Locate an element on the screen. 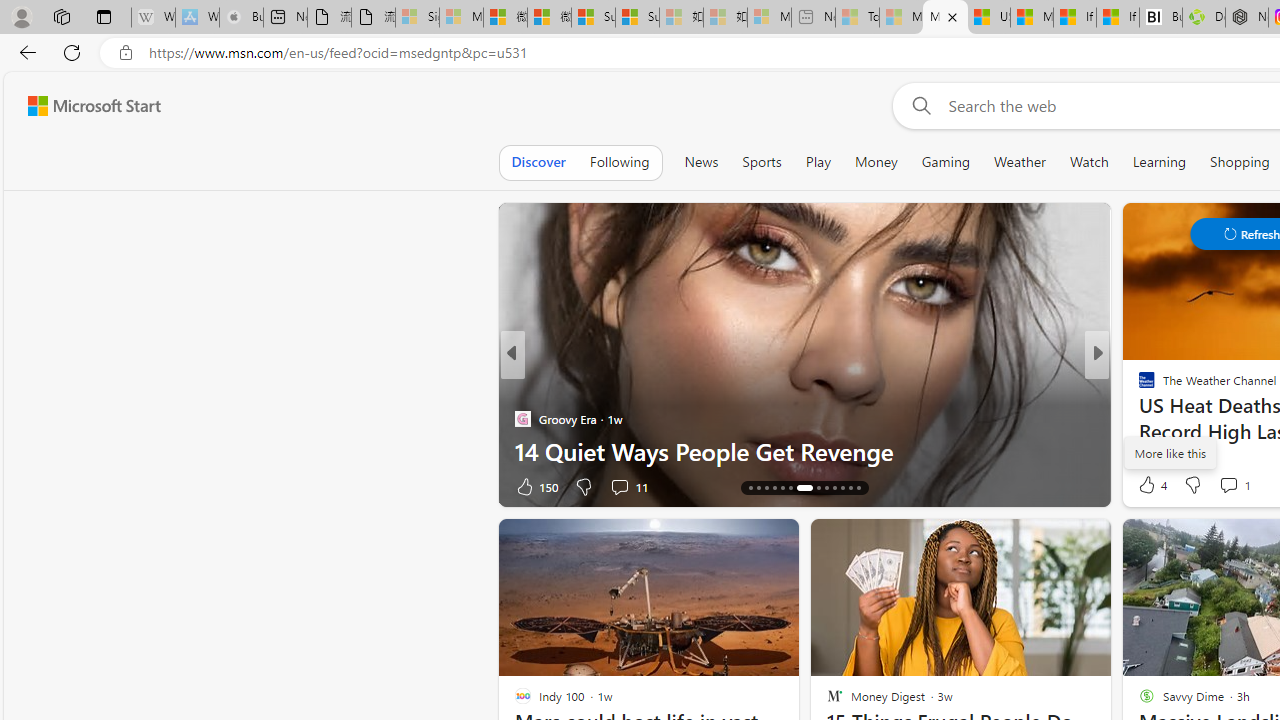 This screenshot has width=1280, height=720. 123 Like is located at coordinates (1152, 486).